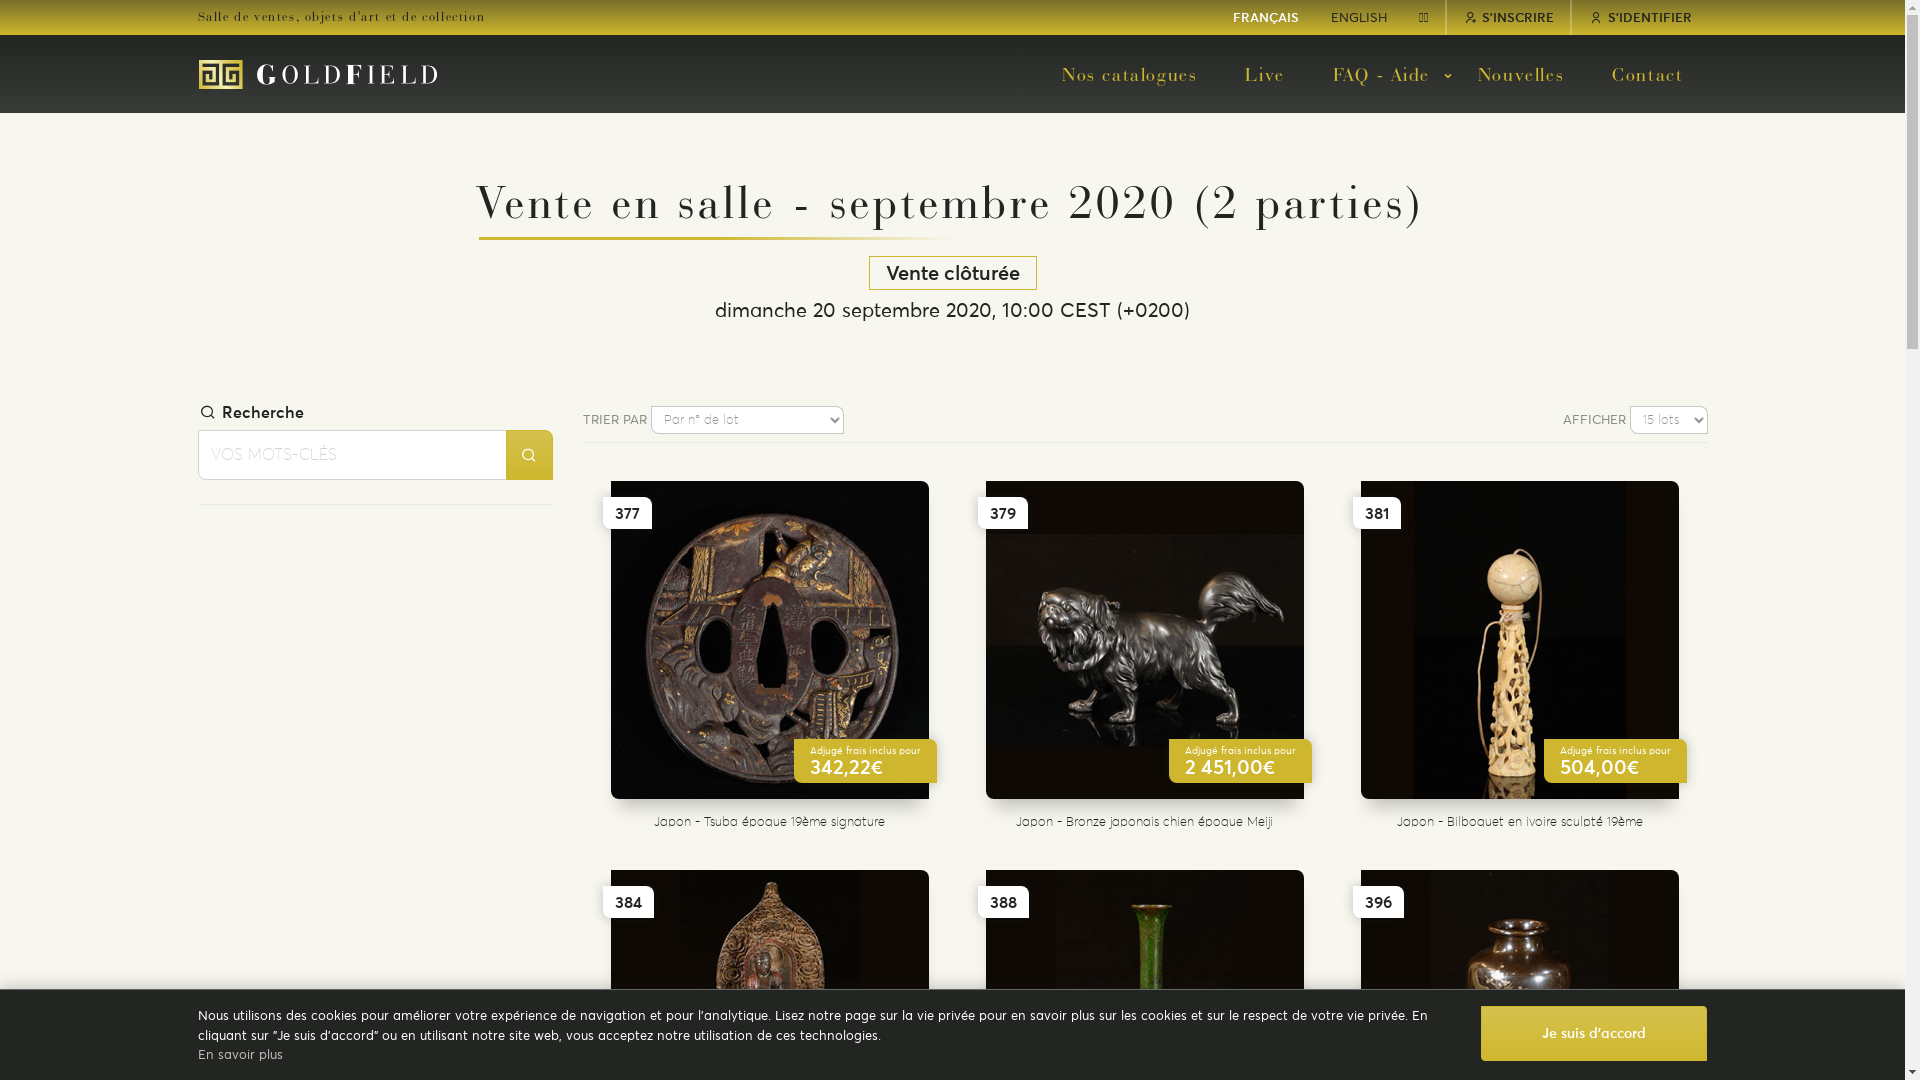 This screenshot has height=1080, width=1920. What do you see at coordinates (1640, 18) in the screenshot?
I see `S'IDENTIFIER` at bounding box center [1640, 18].